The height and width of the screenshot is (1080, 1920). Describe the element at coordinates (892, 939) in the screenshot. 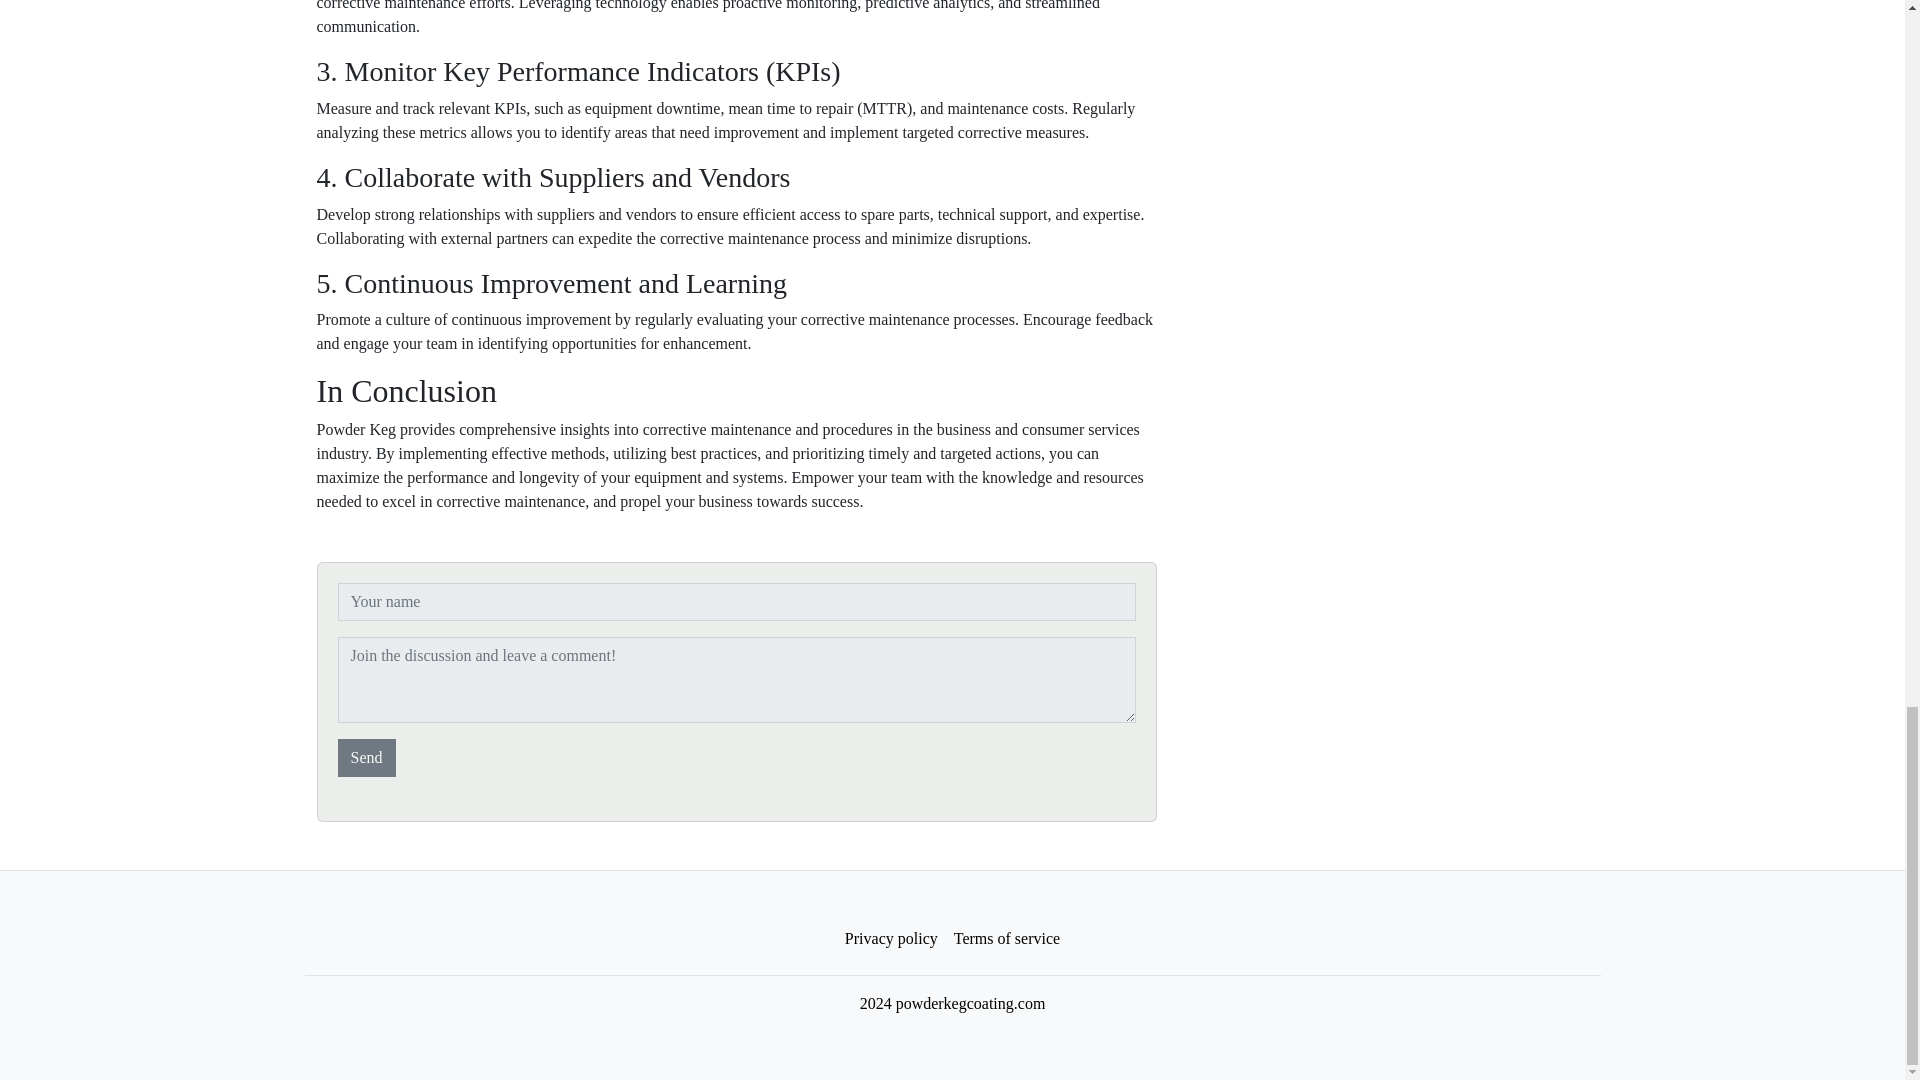

I see `Privacy policy` at that location.